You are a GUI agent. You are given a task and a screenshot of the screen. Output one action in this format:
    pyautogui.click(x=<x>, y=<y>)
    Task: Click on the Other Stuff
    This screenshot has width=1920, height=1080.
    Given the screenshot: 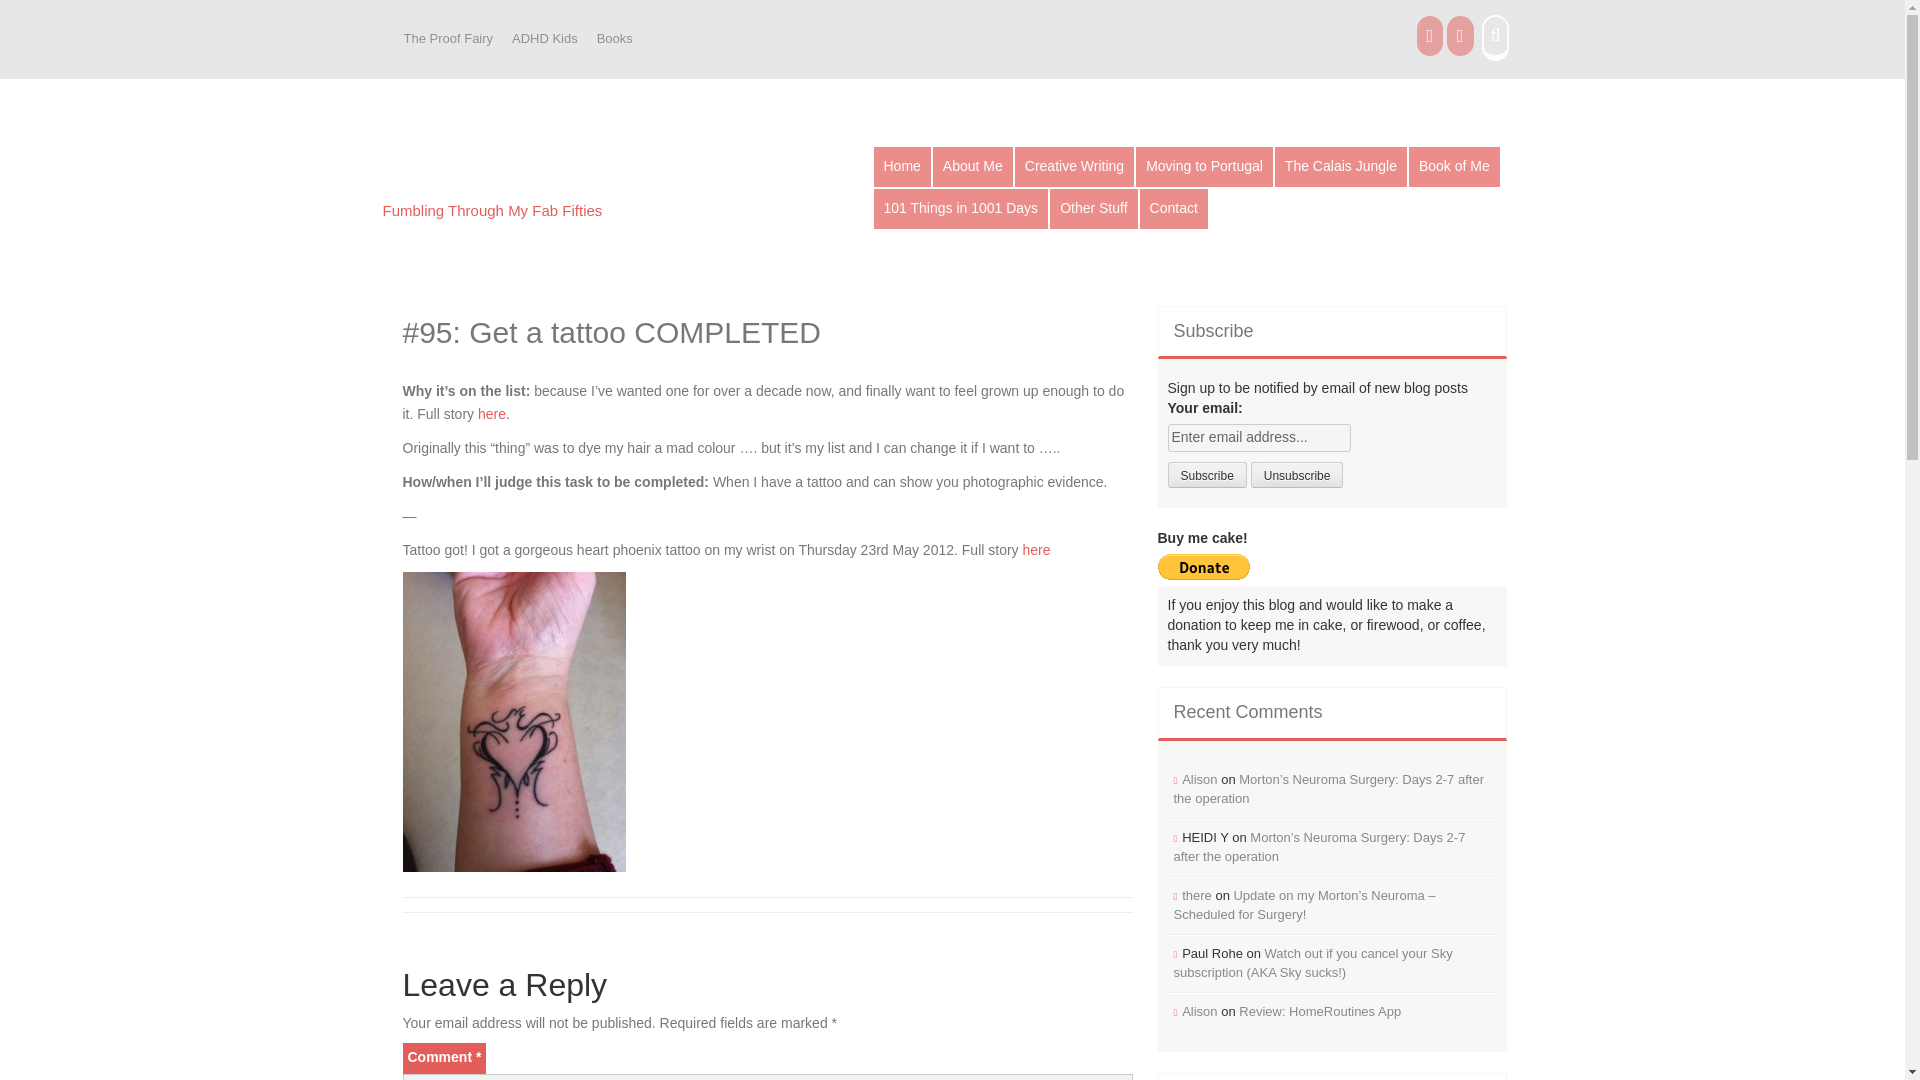 What is the action you would take?
    pyautogui.click(x=1093, y=208)
    